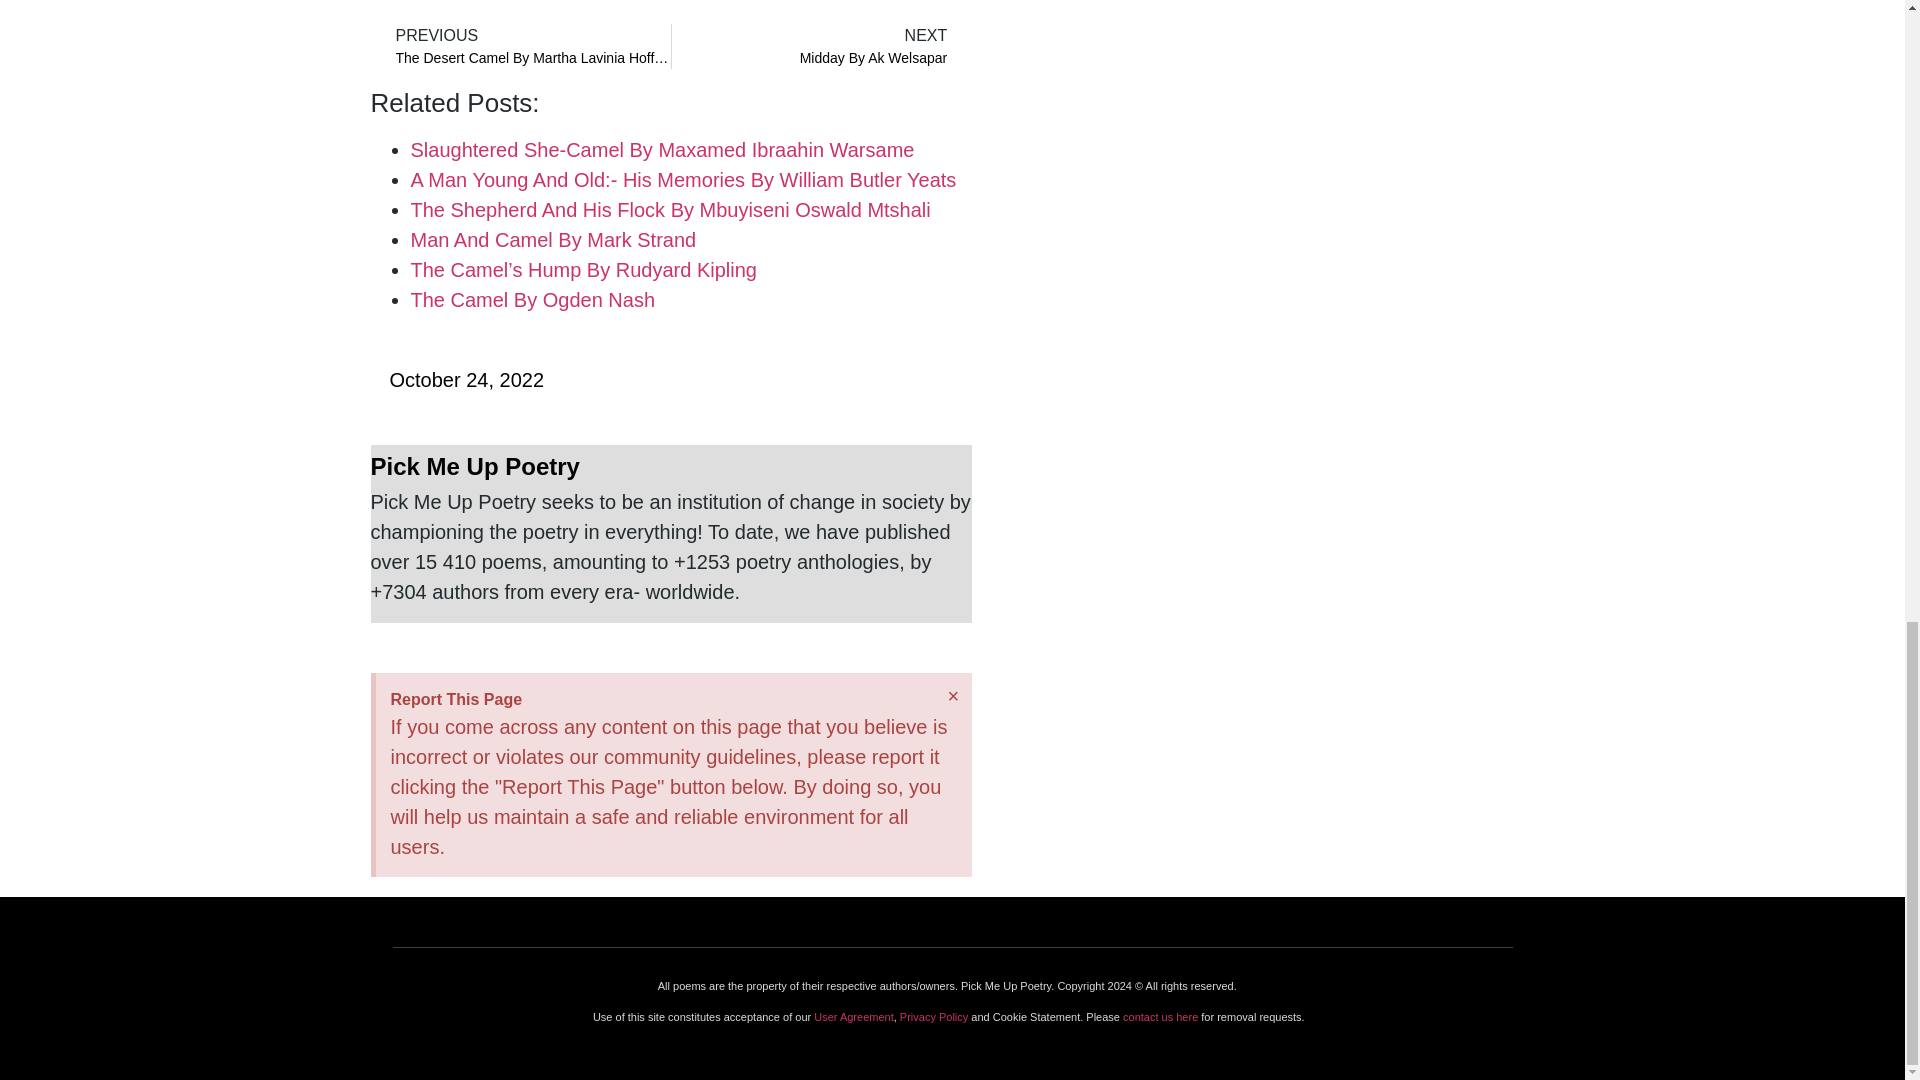  Describe the element at coordinates (670, 210) in the screenshot. I see `Pick Me Up Poetry` at that location.